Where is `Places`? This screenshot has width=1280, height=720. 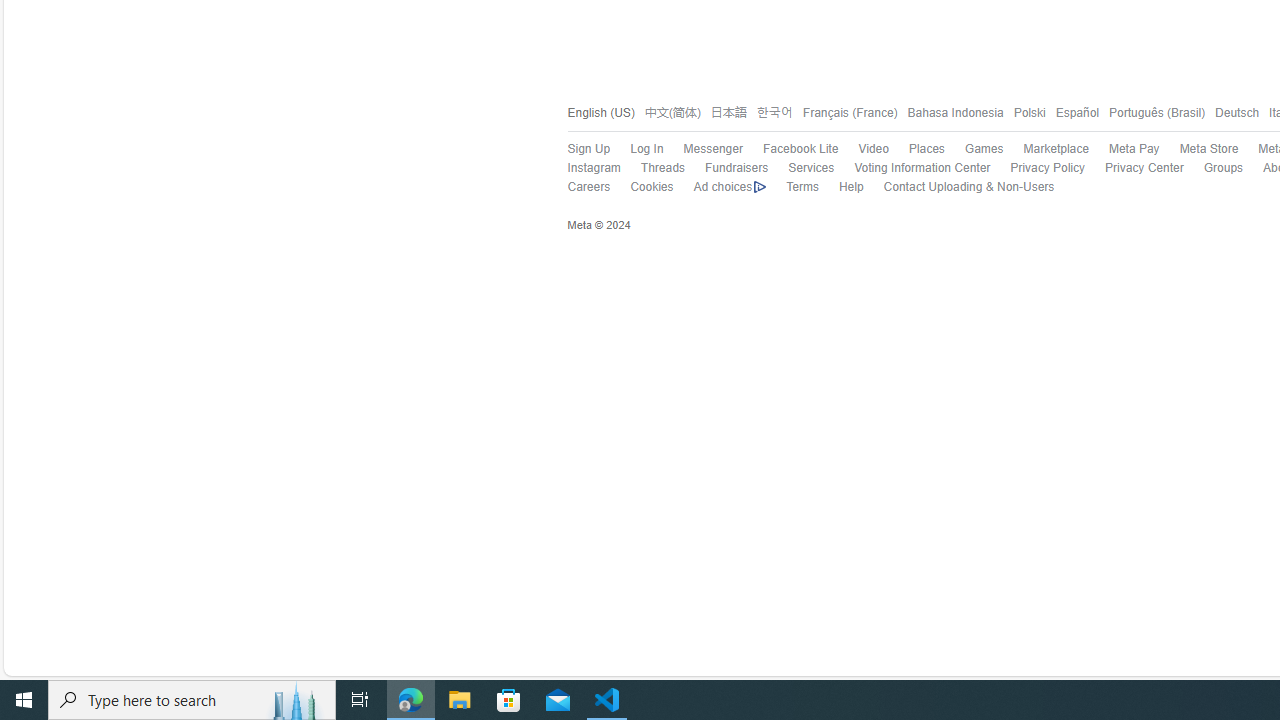
Places is located at coordinates (916, 149).